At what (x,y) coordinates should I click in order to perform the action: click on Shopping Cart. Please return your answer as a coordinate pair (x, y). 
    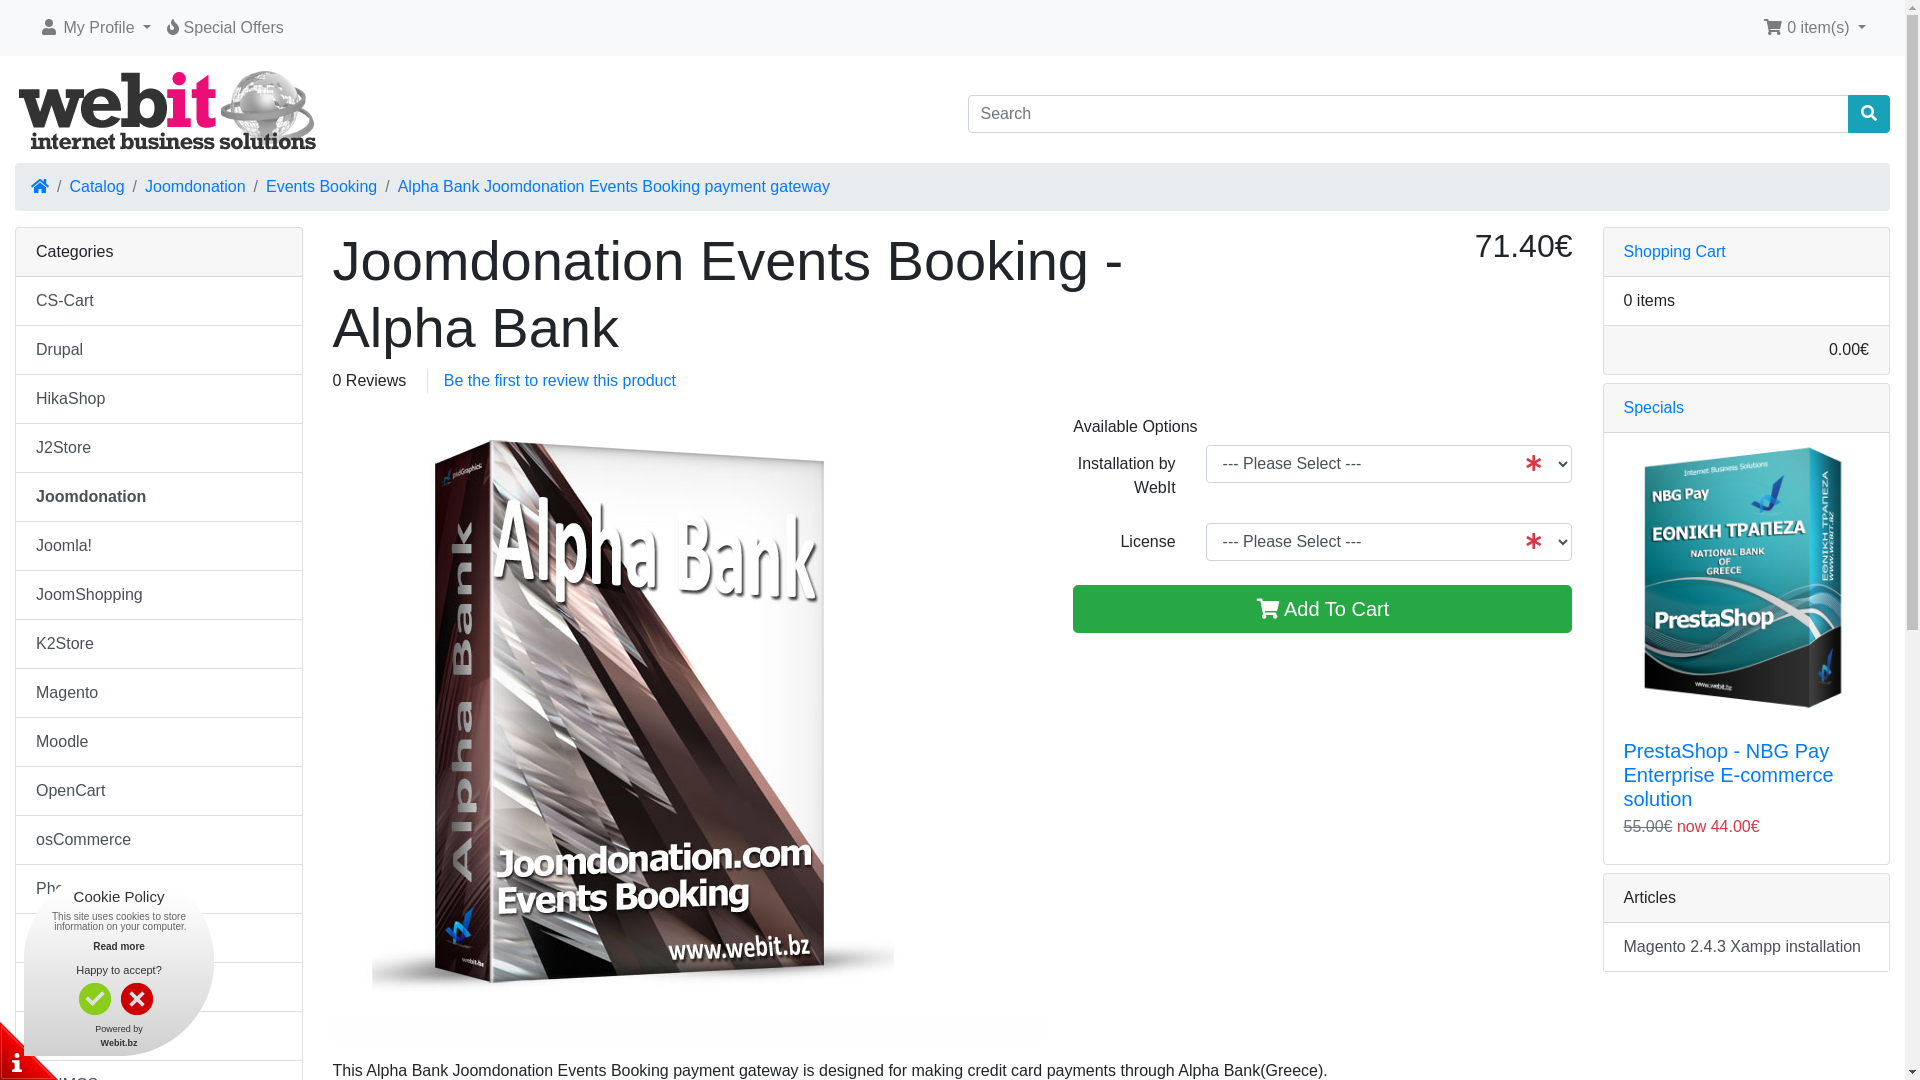
    Looking at the image, I should click on (1675, 252).